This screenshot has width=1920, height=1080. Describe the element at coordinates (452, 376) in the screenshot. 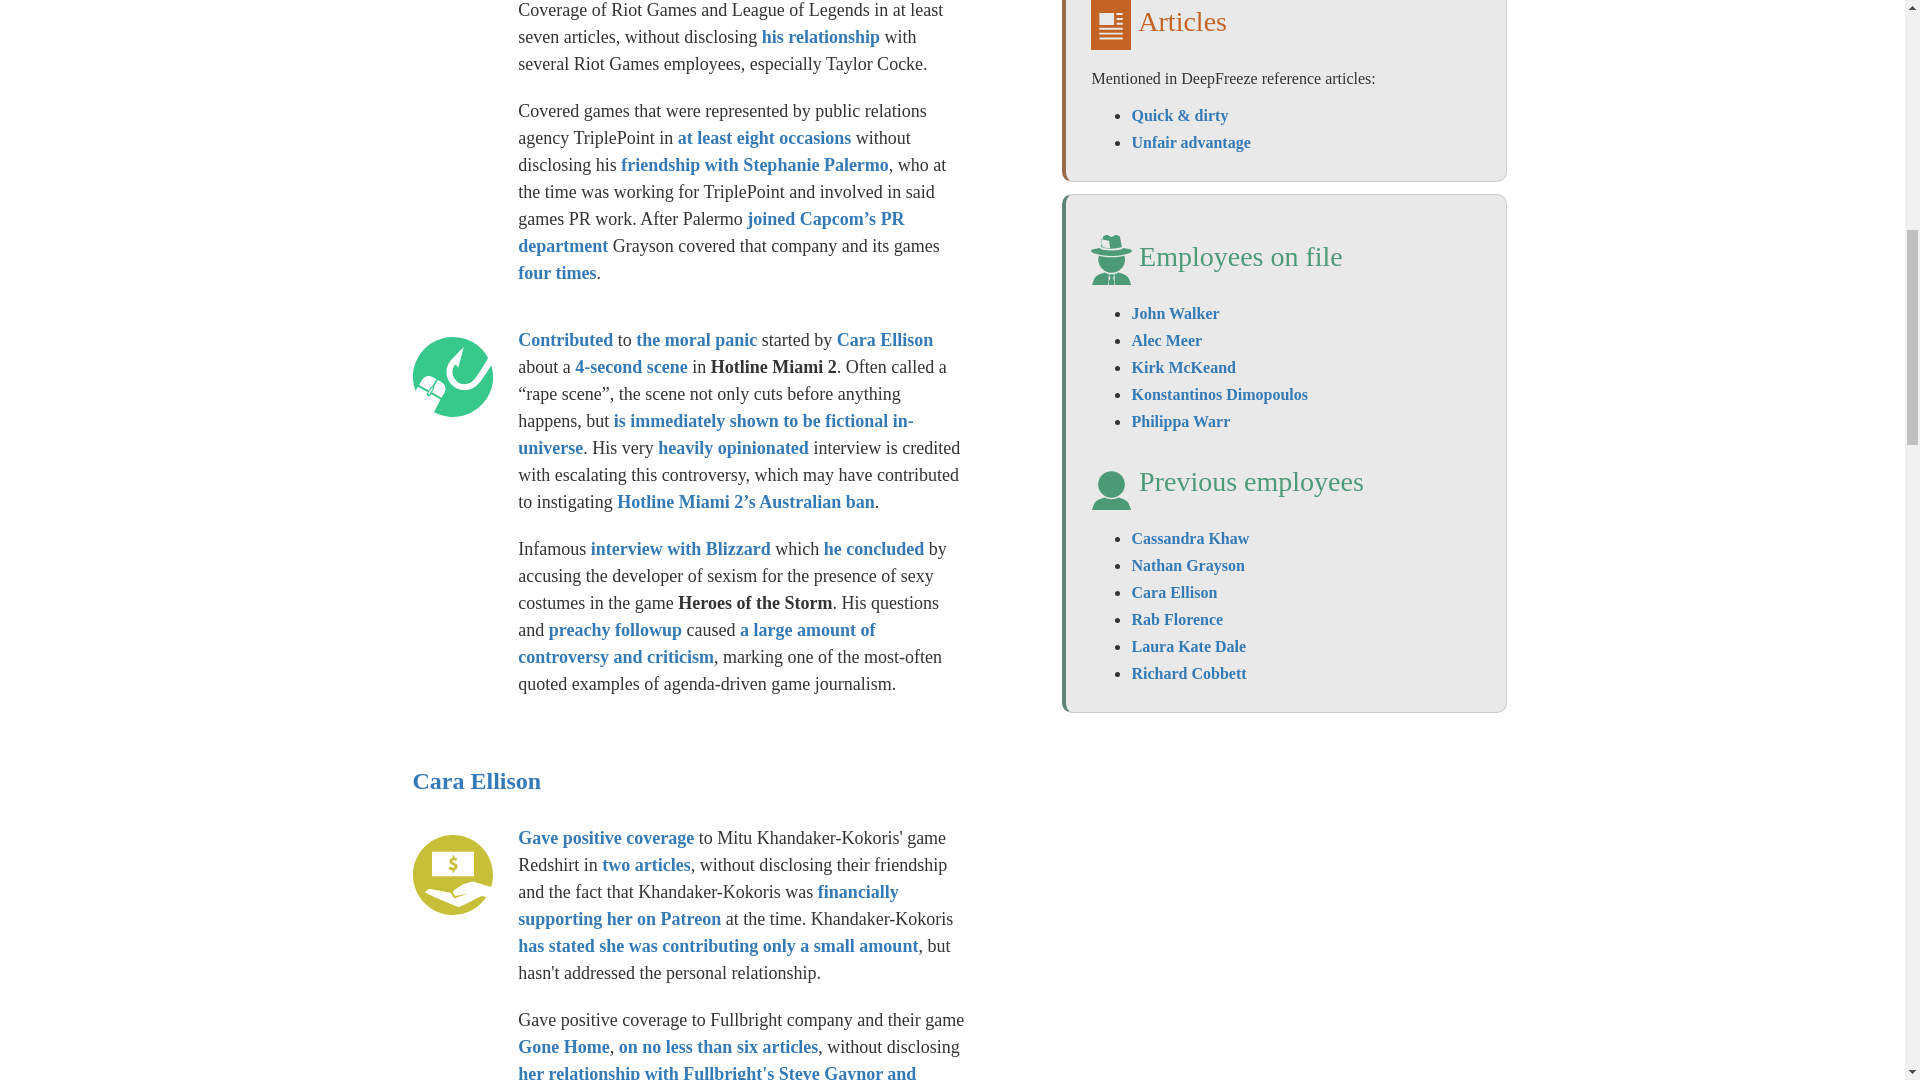

I see `Sensationalism` at that location.